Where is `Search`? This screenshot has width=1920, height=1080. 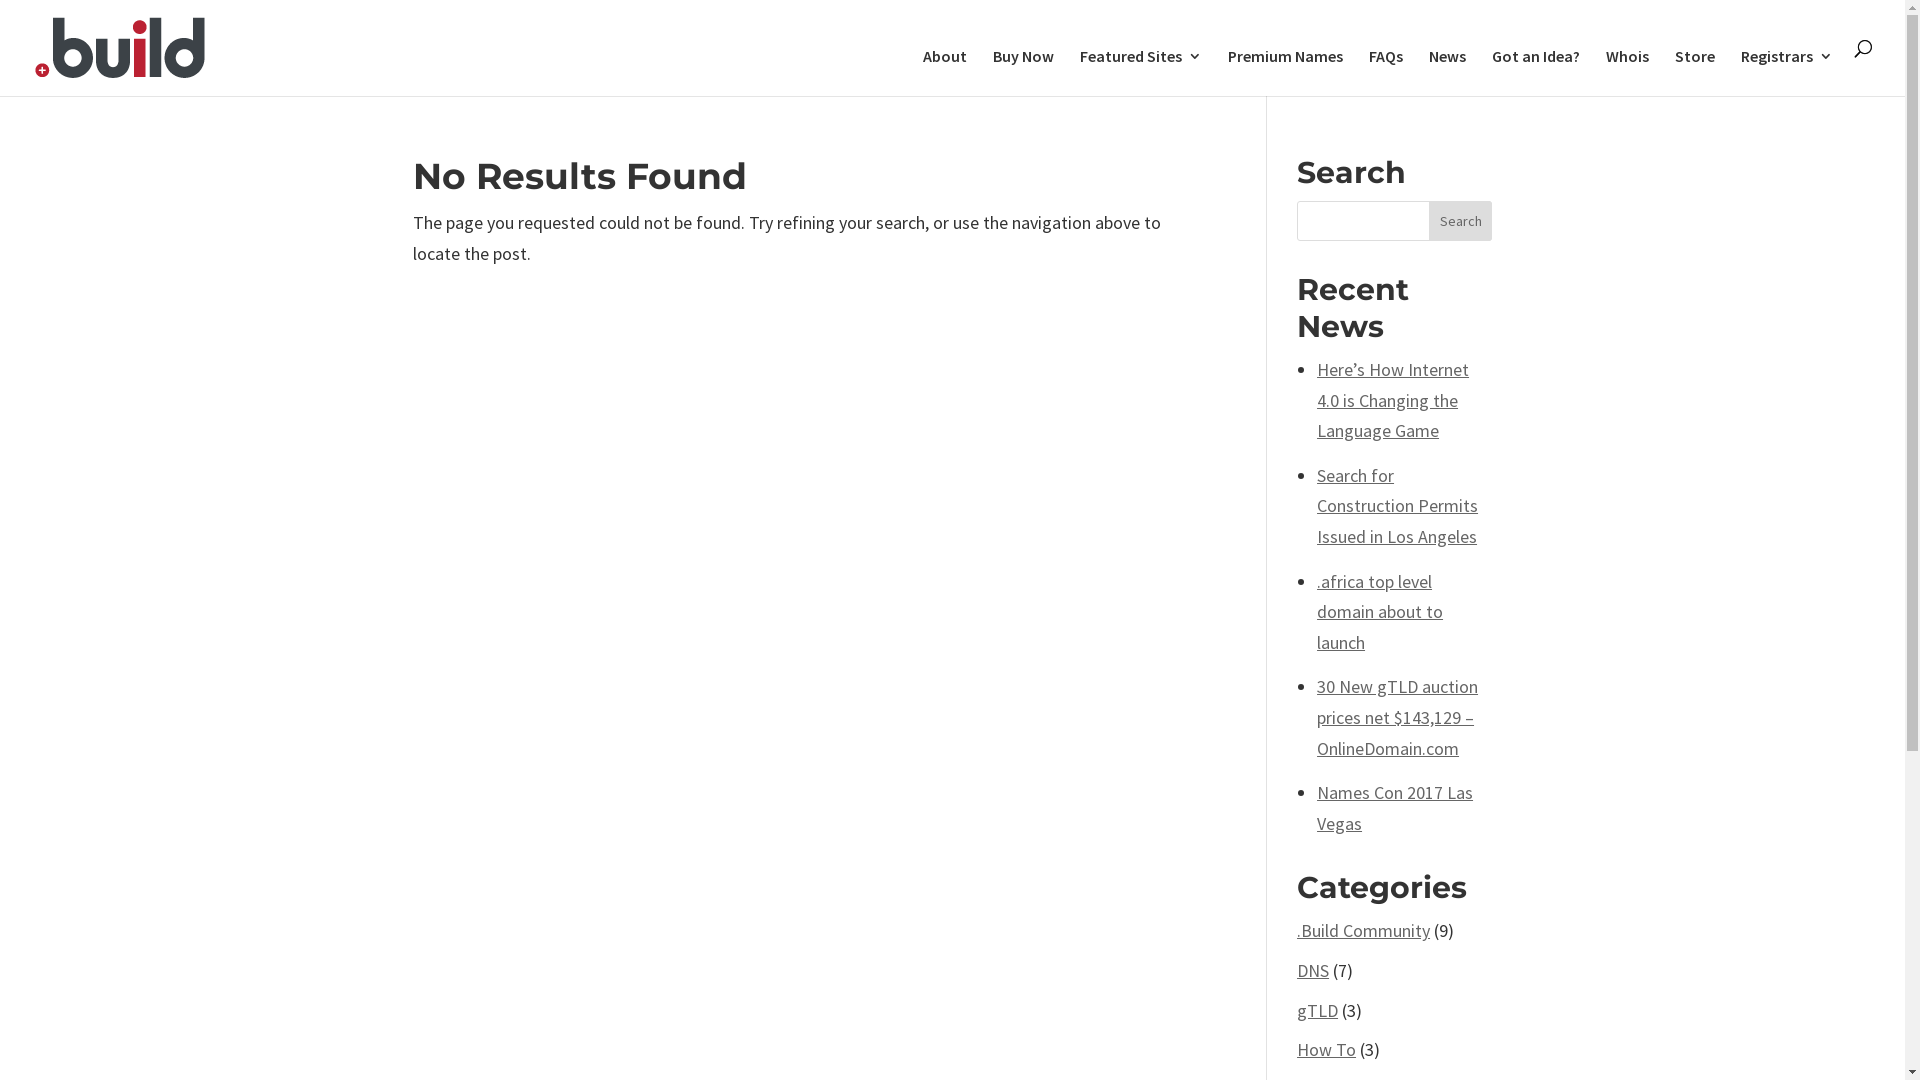 Search is located at coordinates (1461, 221).